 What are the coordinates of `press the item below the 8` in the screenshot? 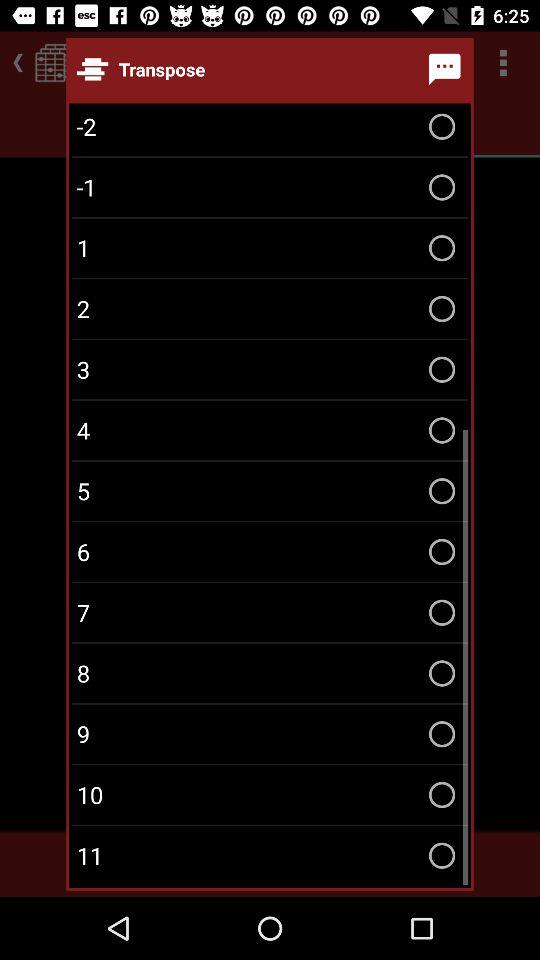 It's located at (270, 734).